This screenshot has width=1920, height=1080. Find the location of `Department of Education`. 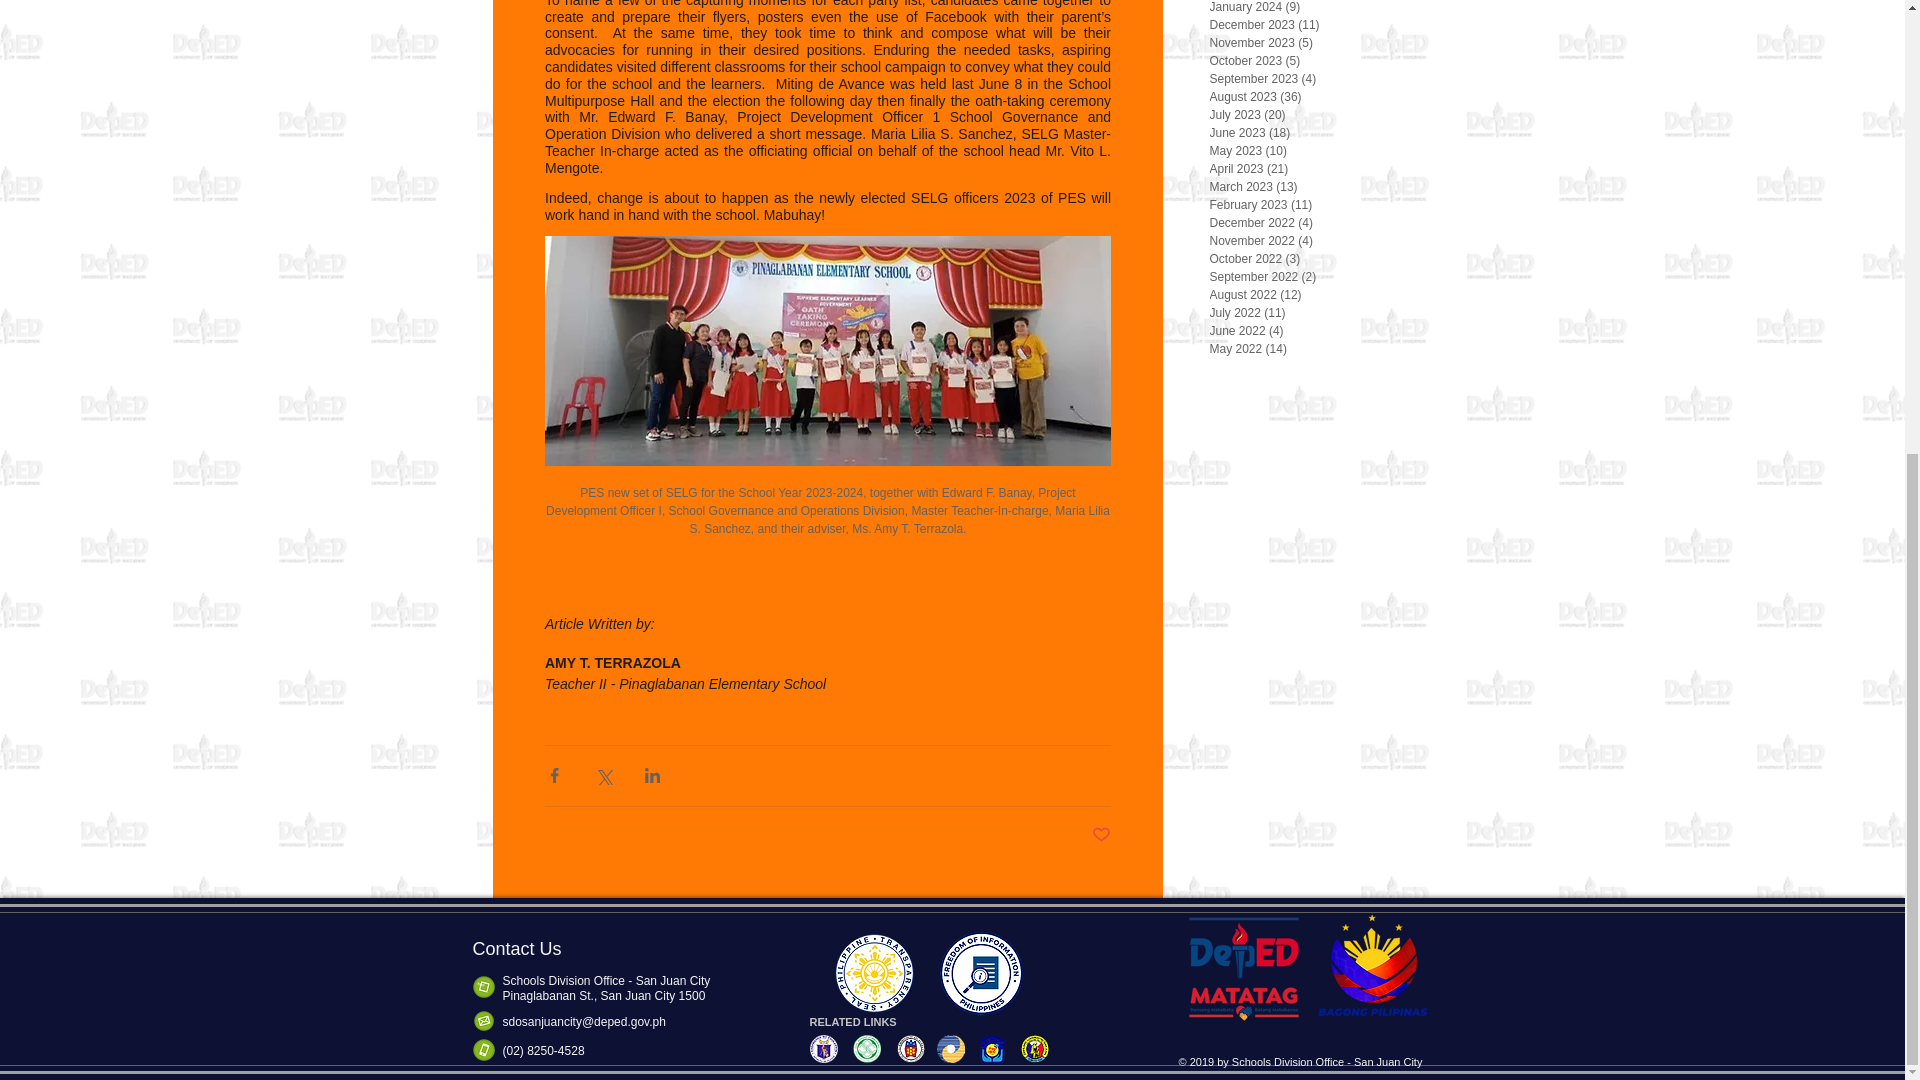

Department of Education is located at coordinates (823, 1048).